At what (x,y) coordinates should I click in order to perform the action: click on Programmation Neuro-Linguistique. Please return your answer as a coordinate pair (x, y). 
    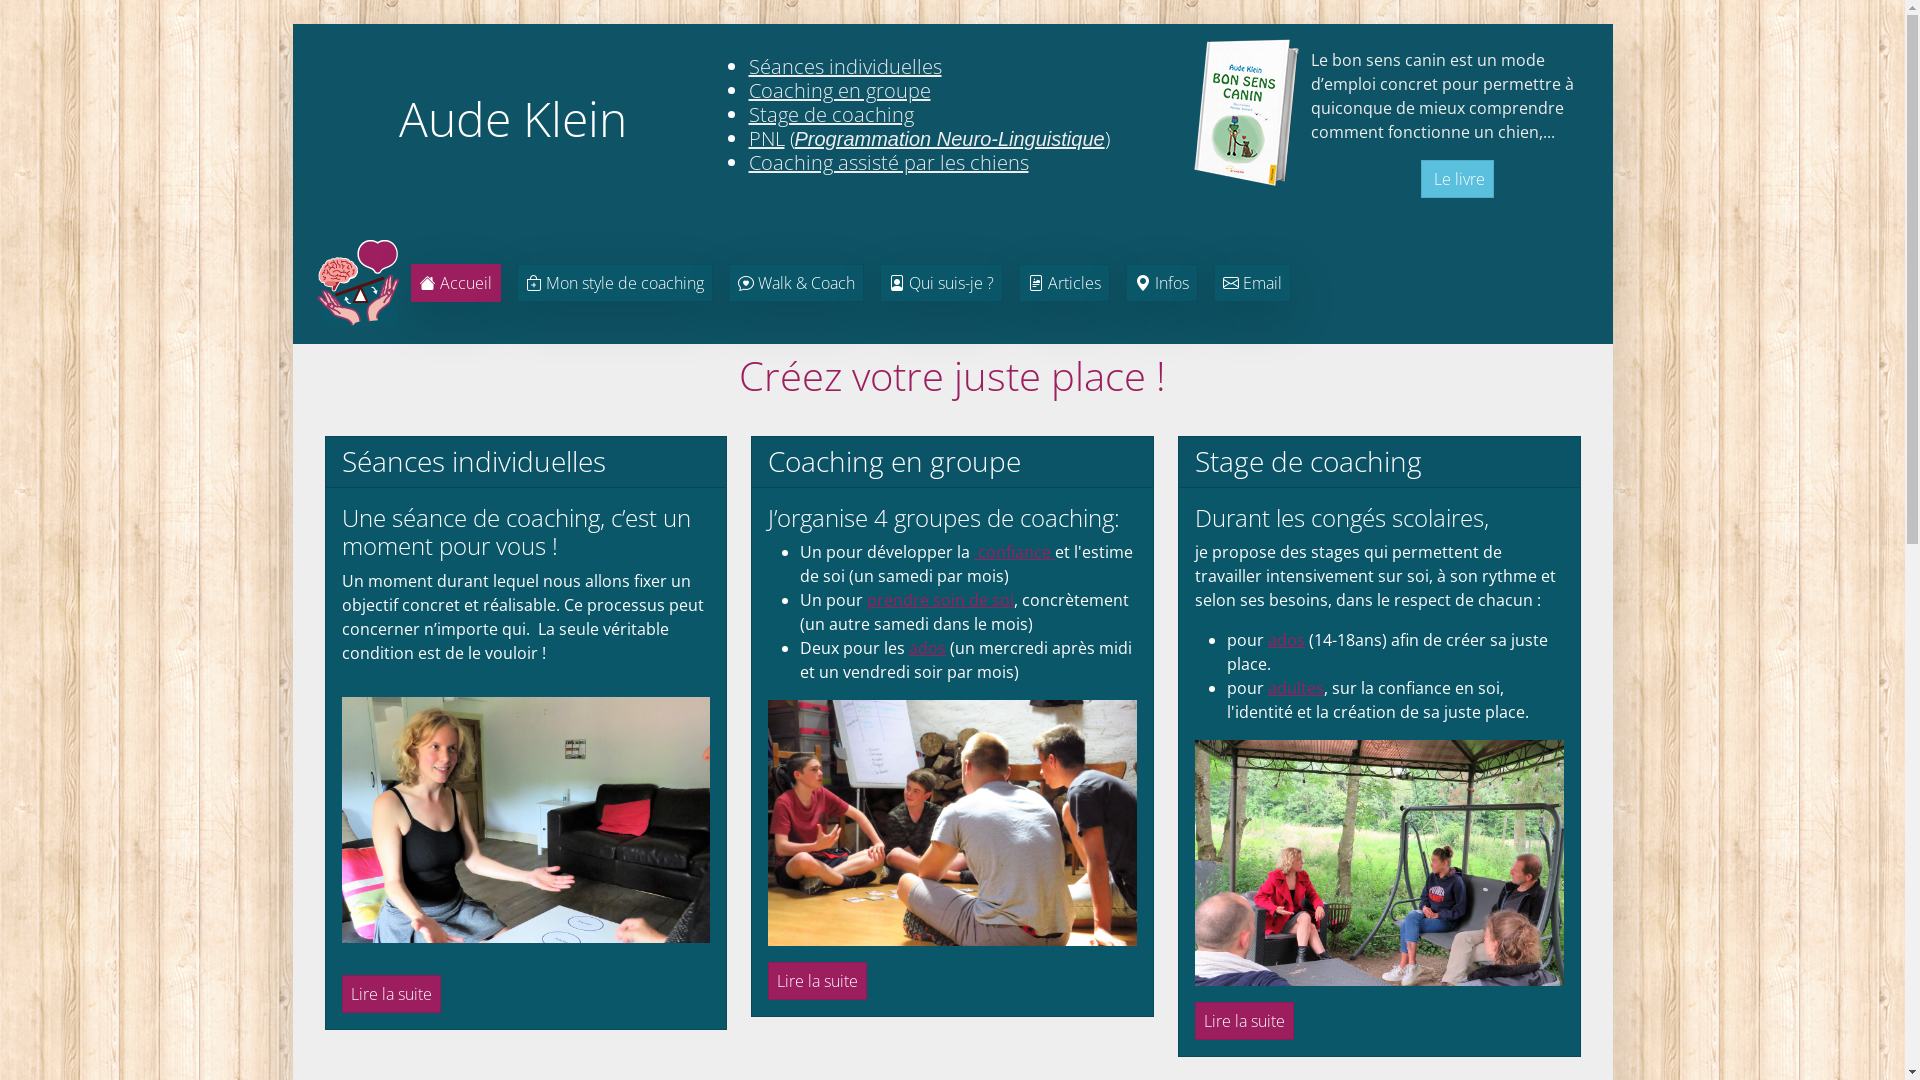
    Looking at the image, I should click on (949, 139).